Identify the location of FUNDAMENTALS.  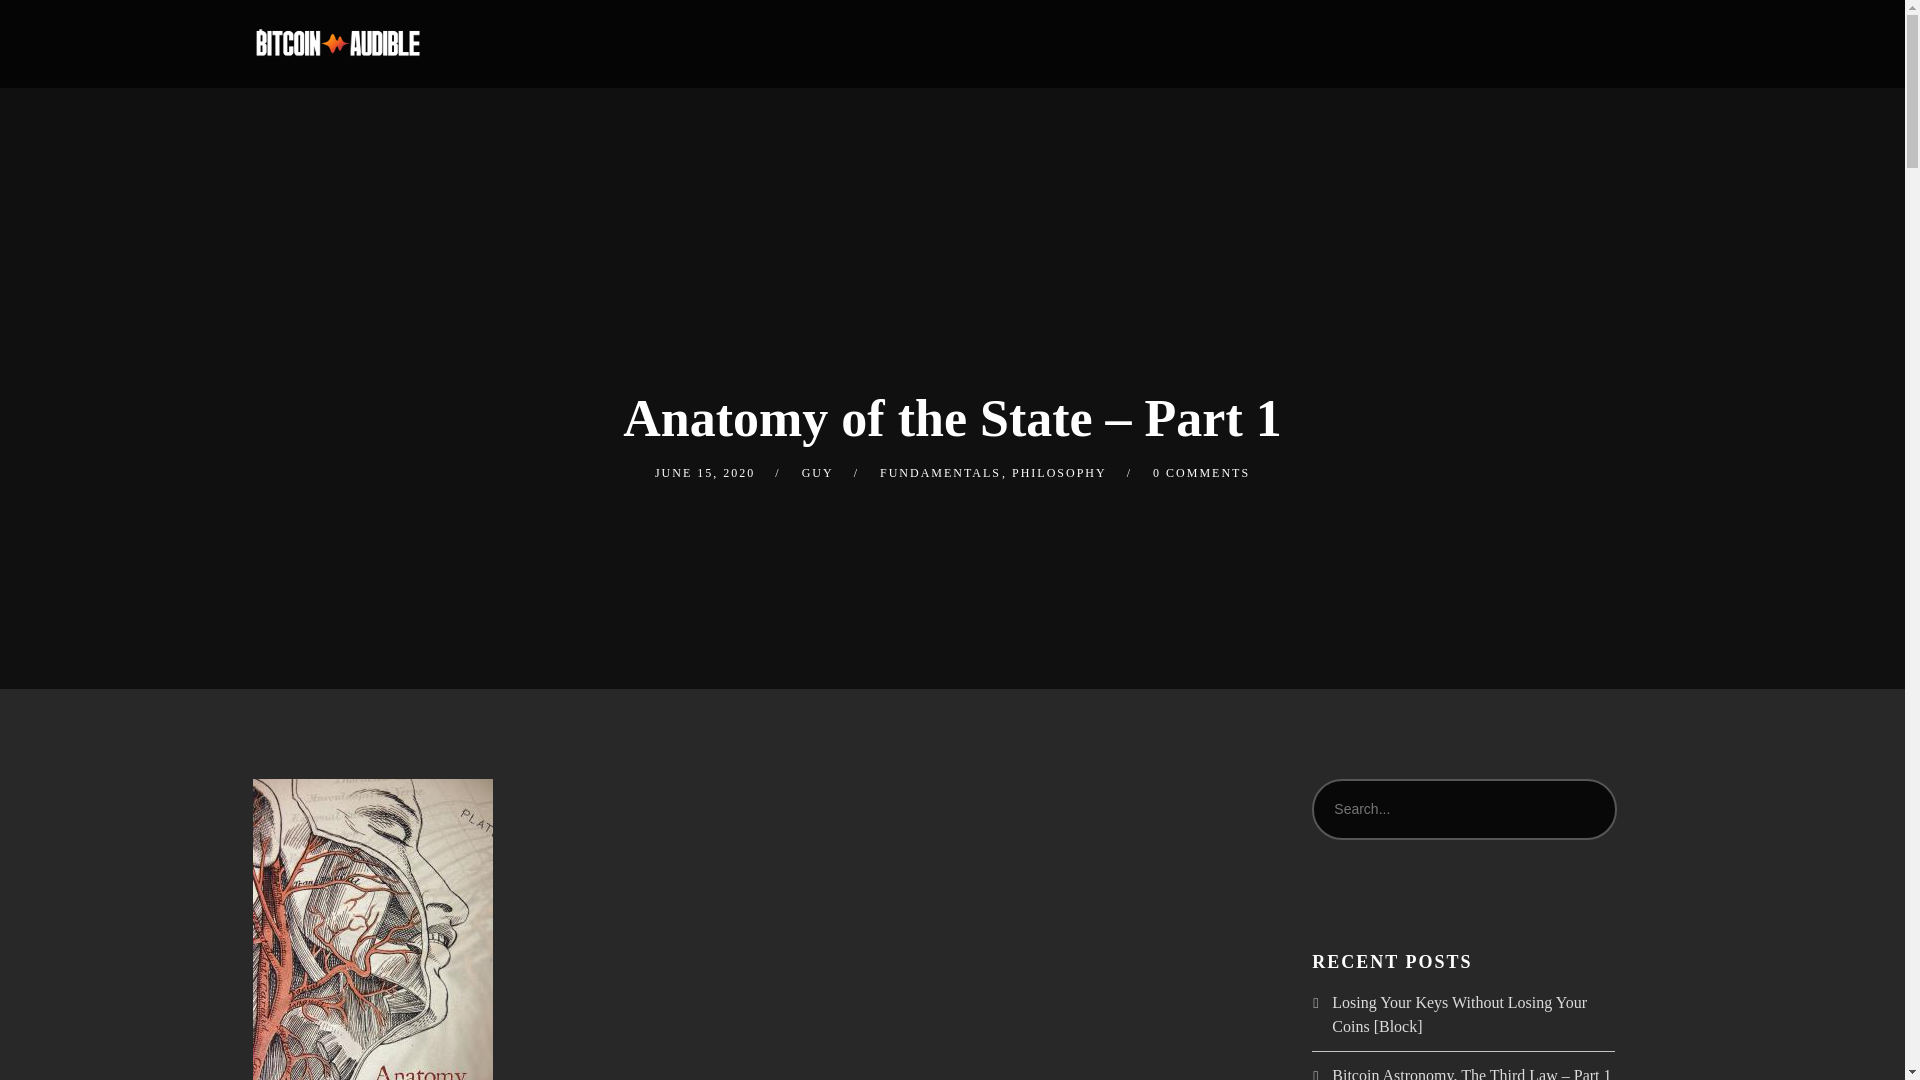
(940, 472).